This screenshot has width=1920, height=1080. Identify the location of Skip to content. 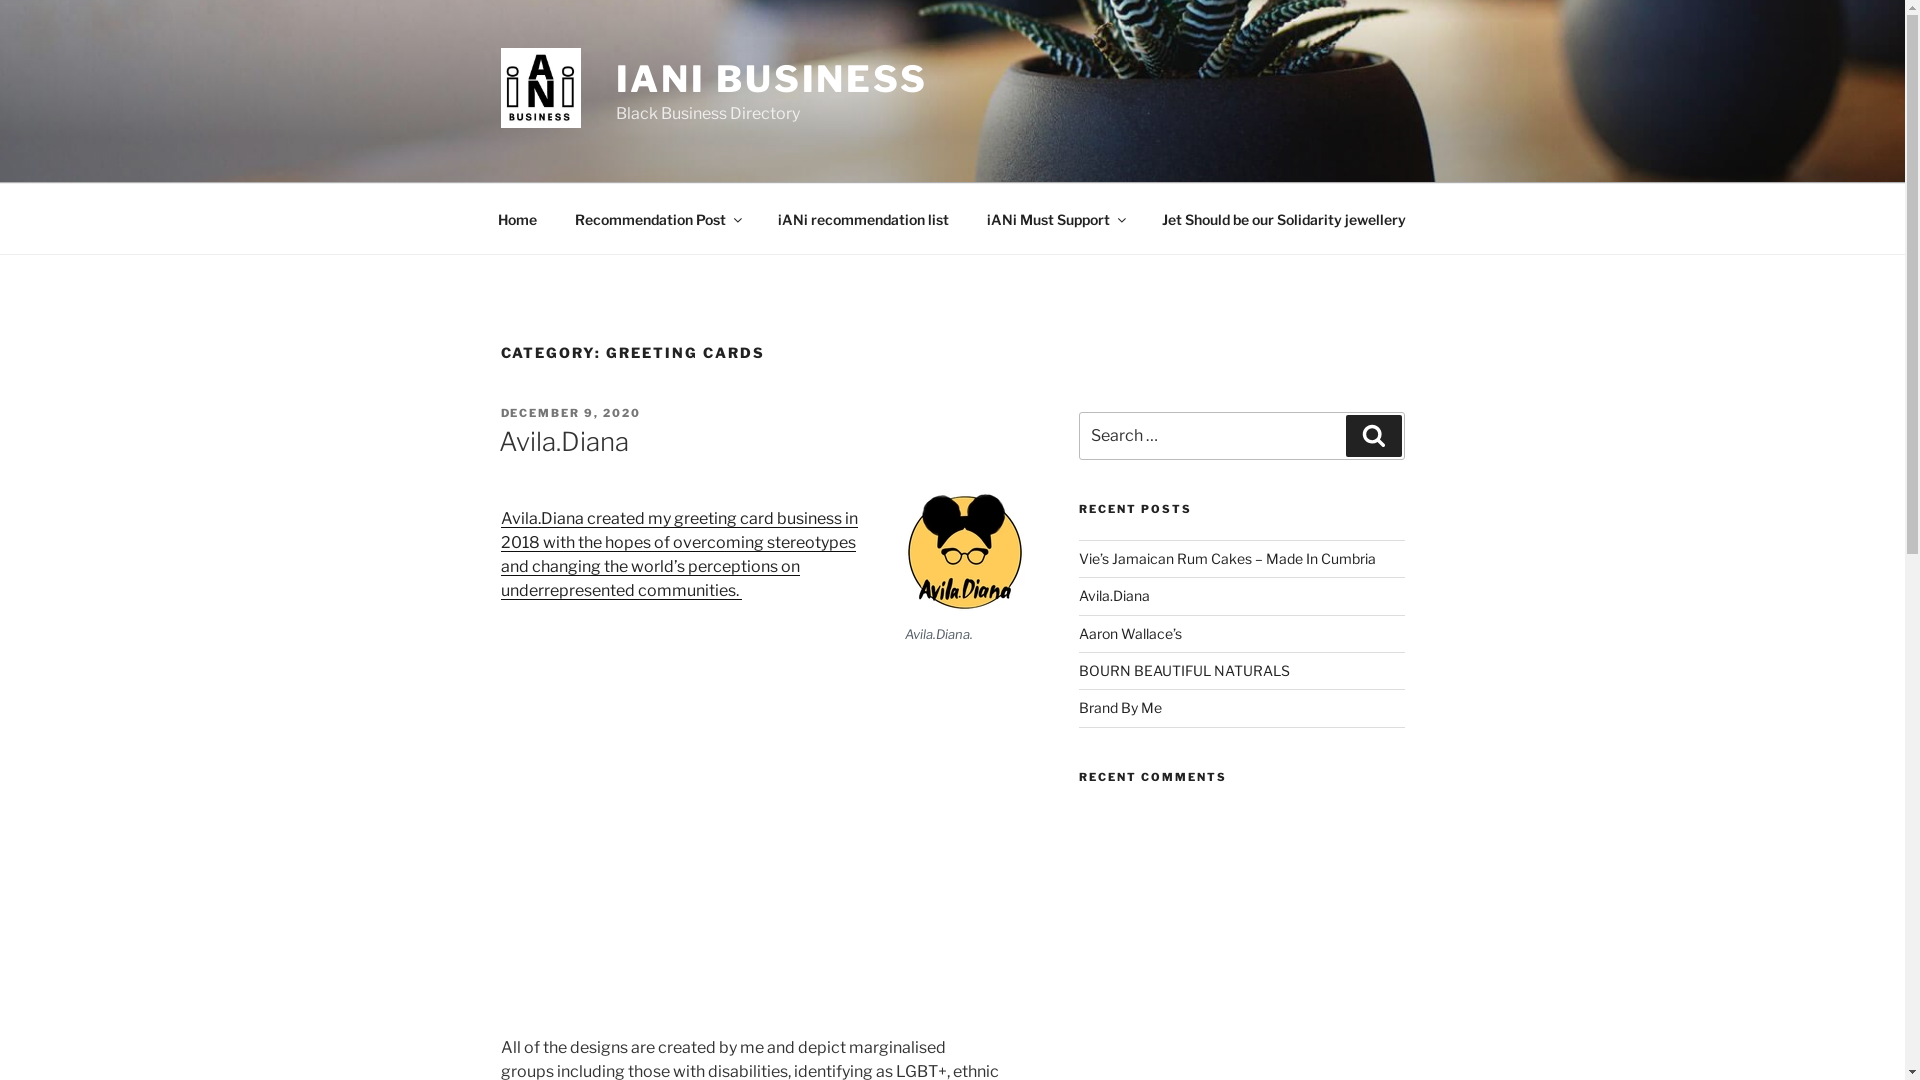
(0, 0).